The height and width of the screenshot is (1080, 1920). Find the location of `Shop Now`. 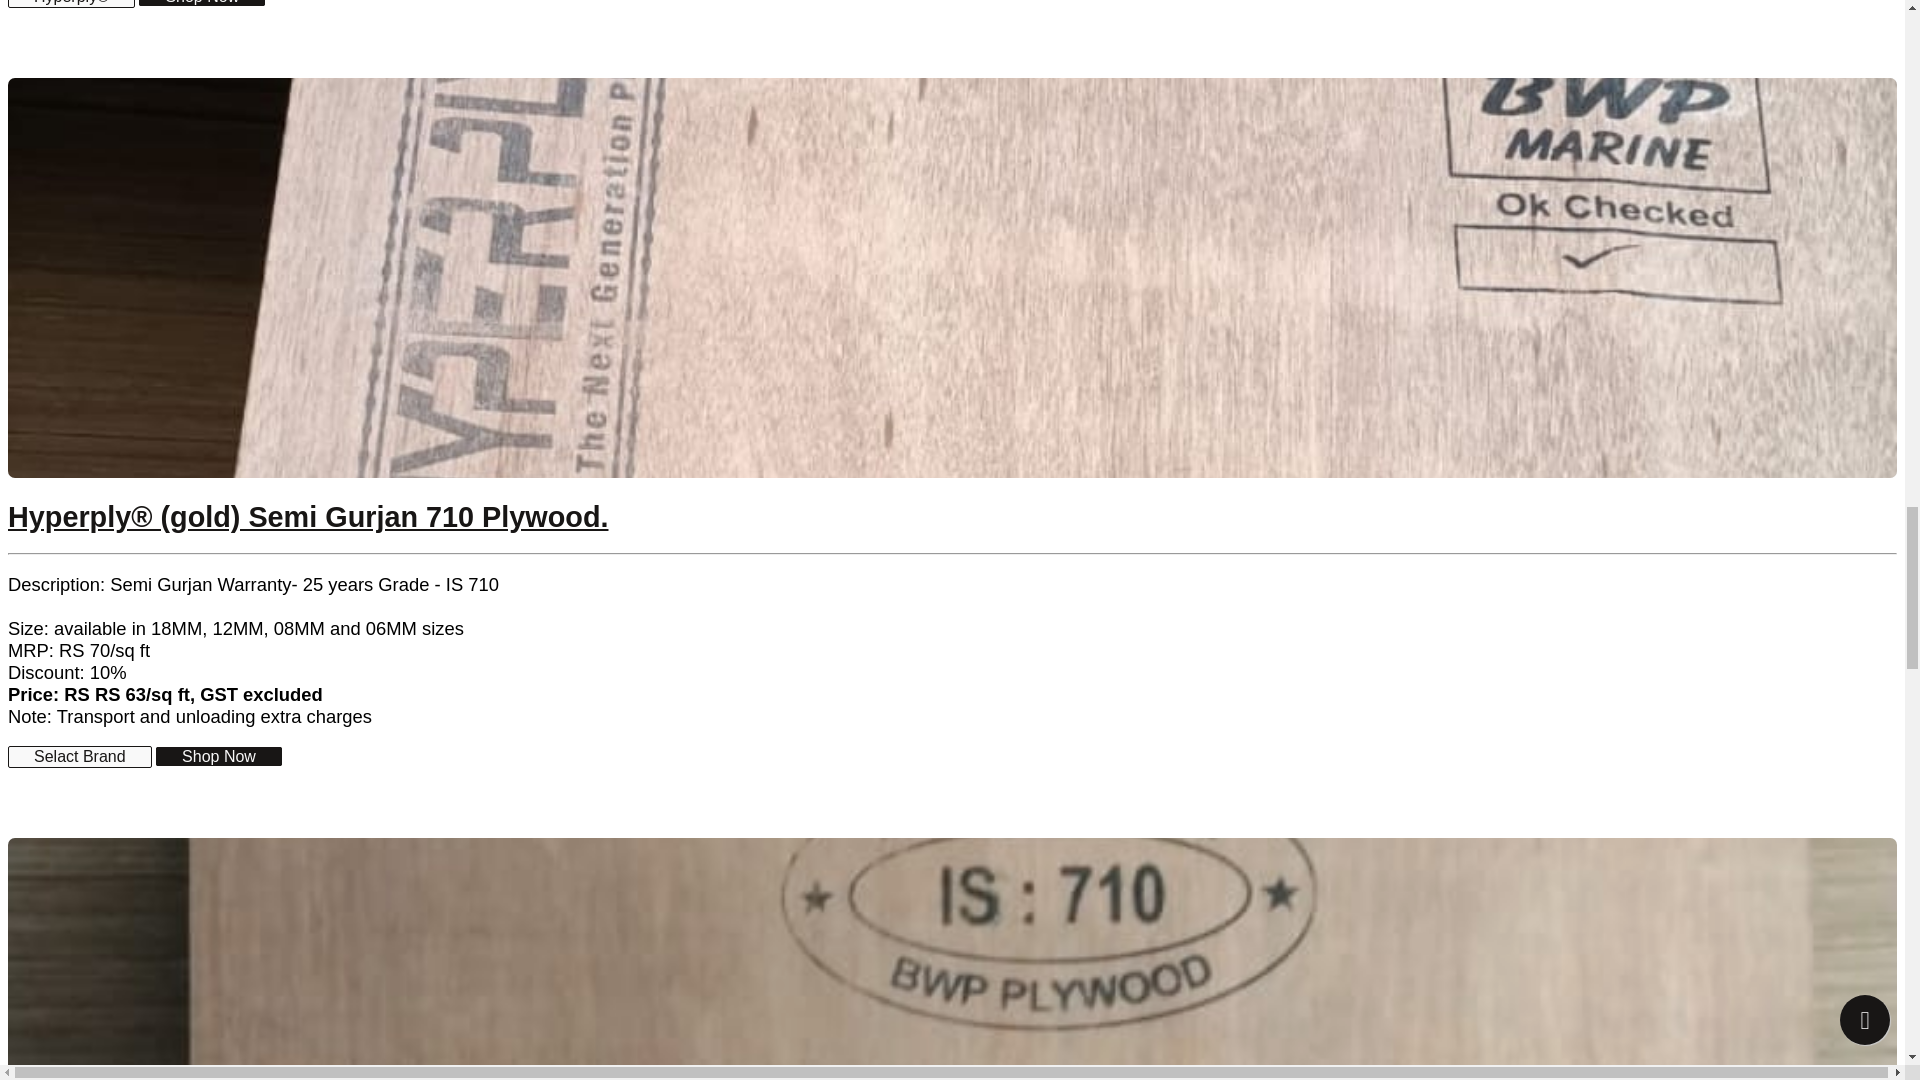

Shop Now is located at coordinates (201, 3).